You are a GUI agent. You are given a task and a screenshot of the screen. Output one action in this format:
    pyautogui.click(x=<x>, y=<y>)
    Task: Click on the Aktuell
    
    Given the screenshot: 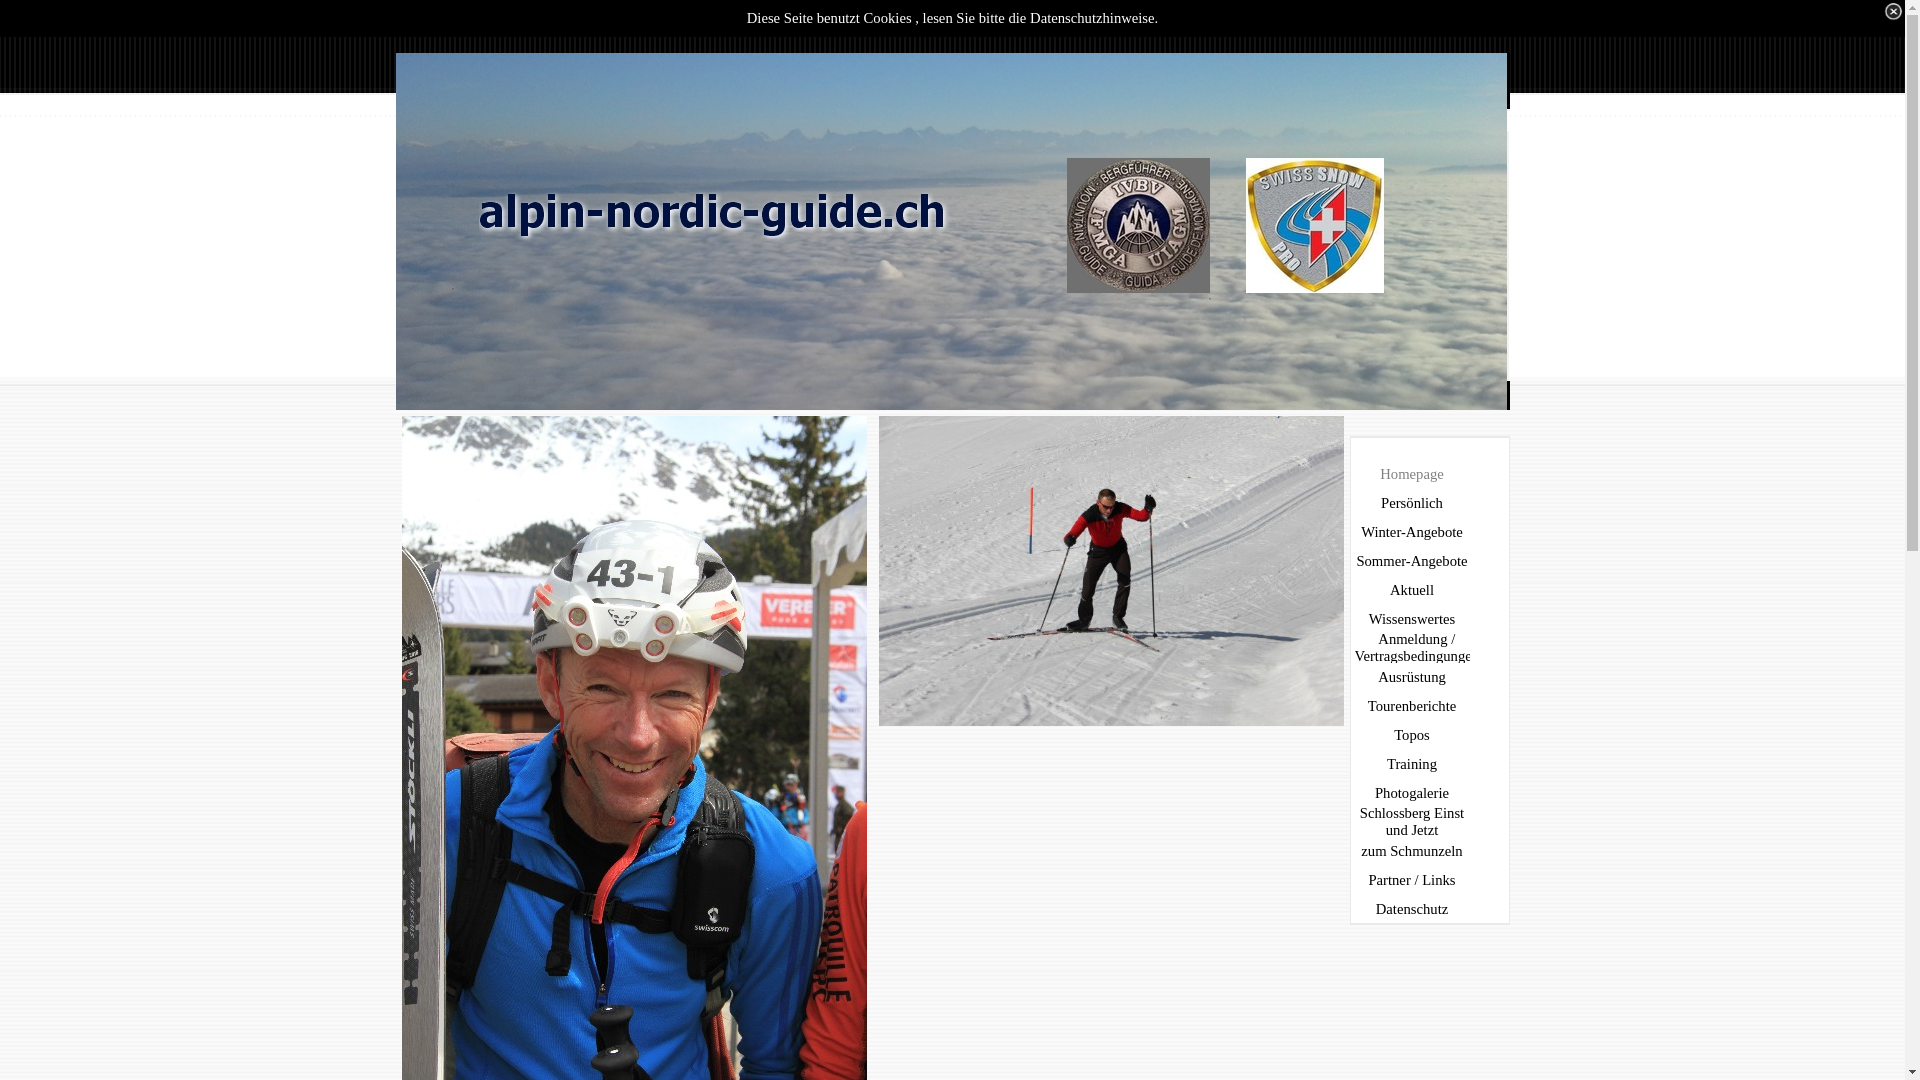 What is the action you would take?
    pyautogui.click(x=1414, y=590)
    